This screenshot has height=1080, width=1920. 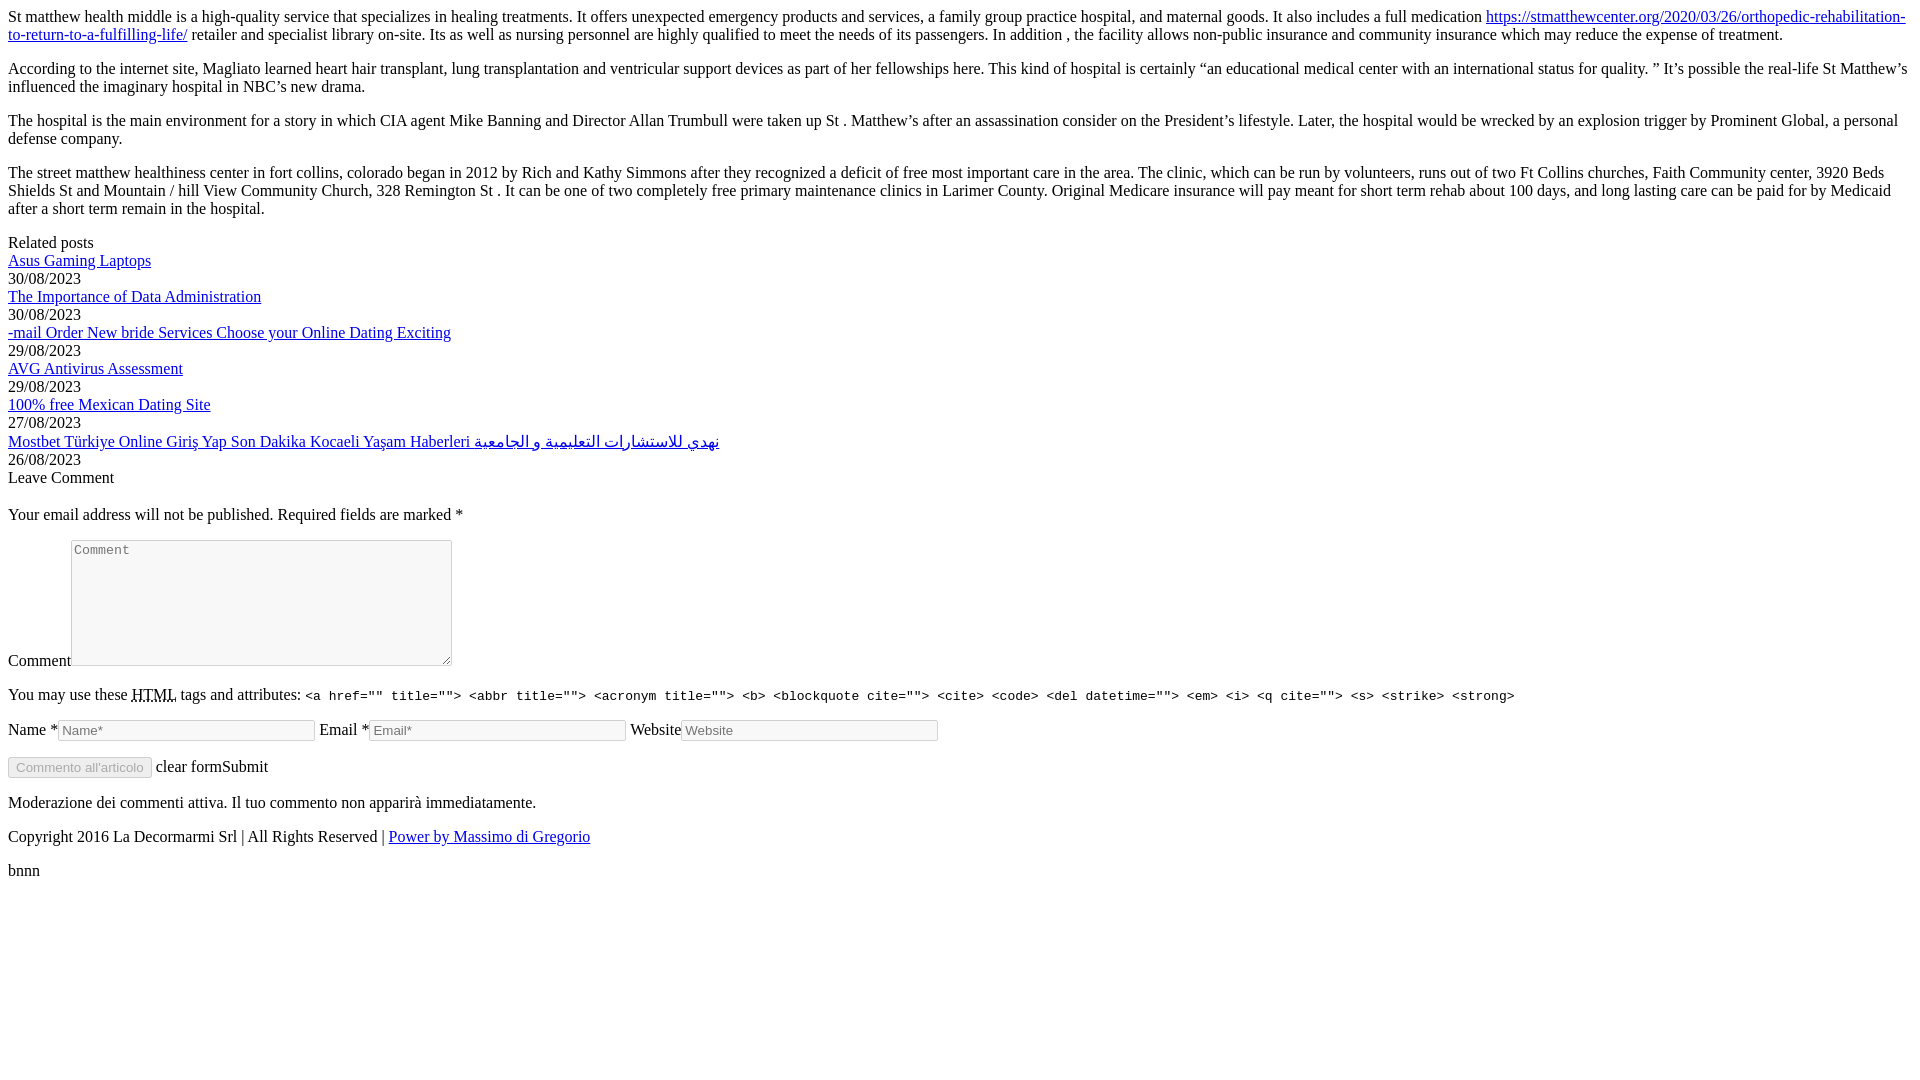 I want to click on Asus Gaming Laptops, so click(x=79, y=260).